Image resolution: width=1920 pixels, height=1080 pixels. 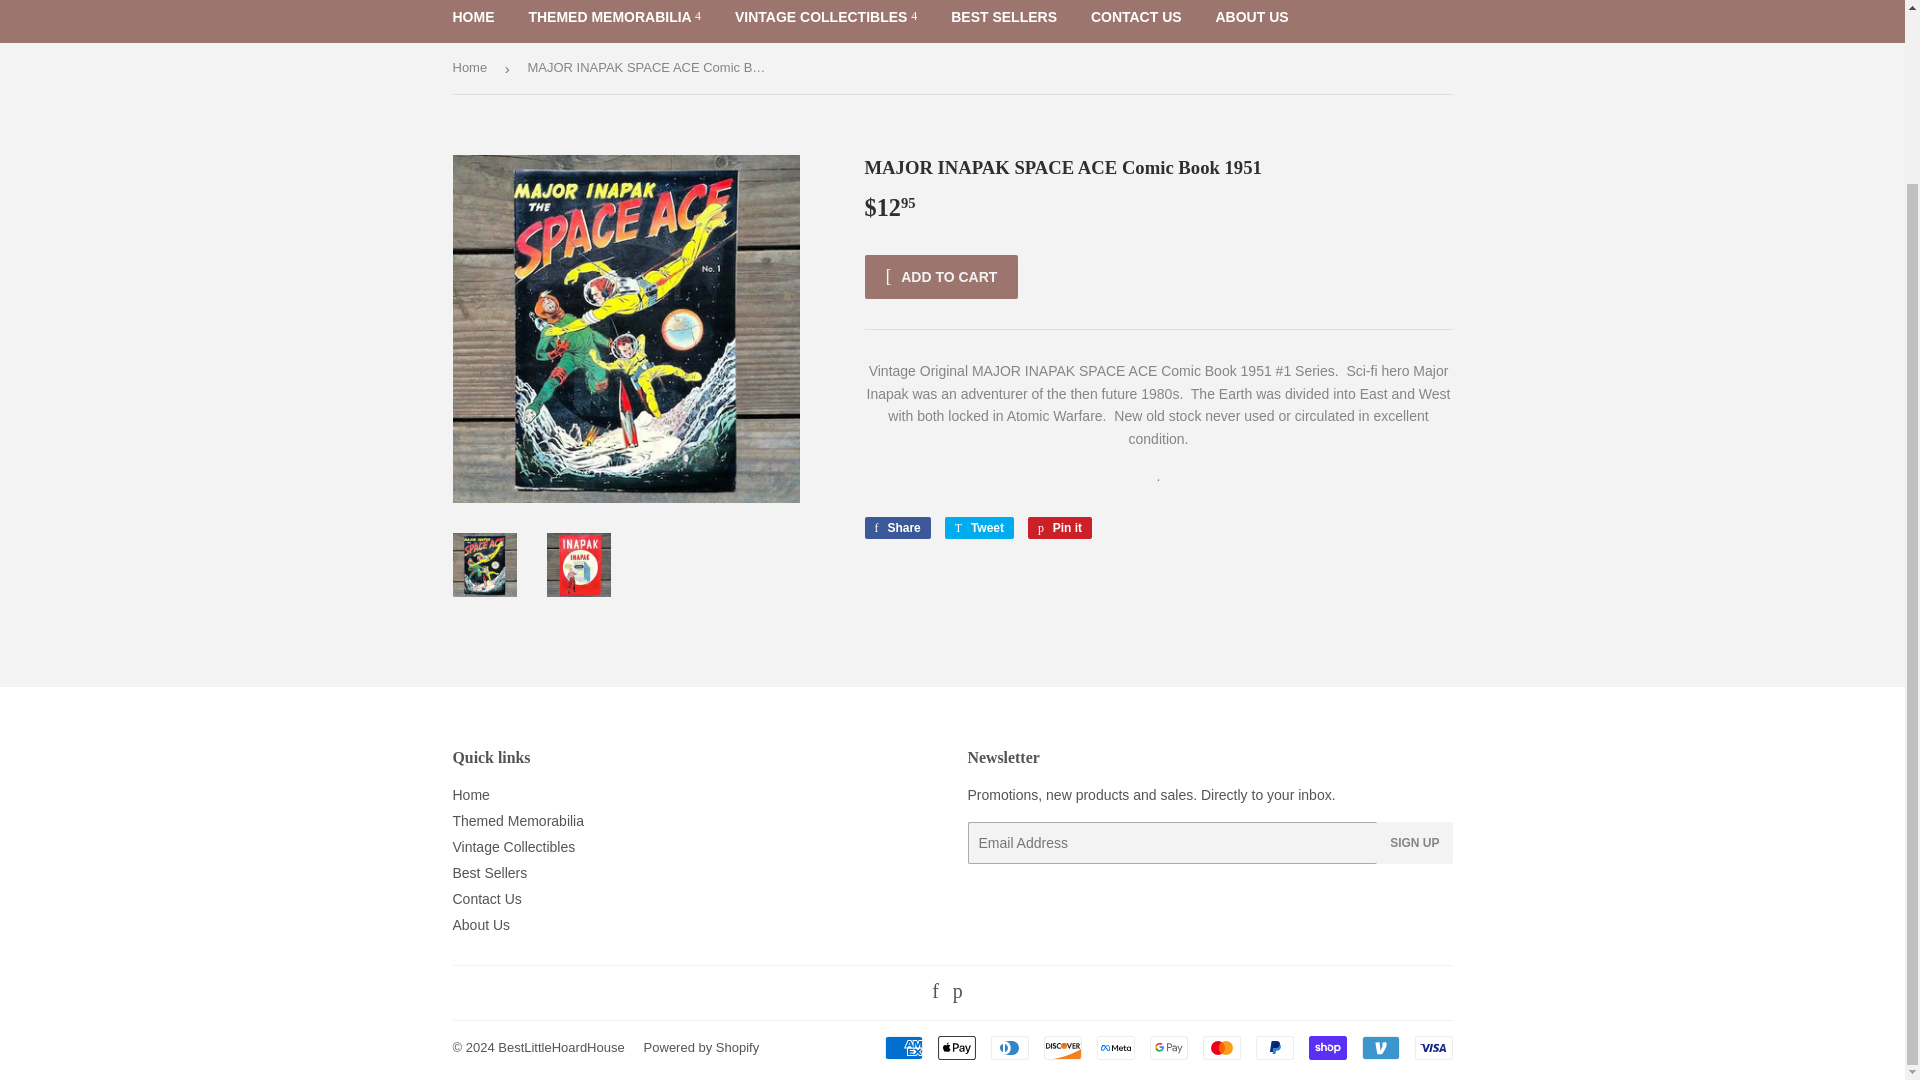 What do you see at coordinates (902, 1047) in the screenshot?
I see `American Express` at bounding box center [902, 1047].